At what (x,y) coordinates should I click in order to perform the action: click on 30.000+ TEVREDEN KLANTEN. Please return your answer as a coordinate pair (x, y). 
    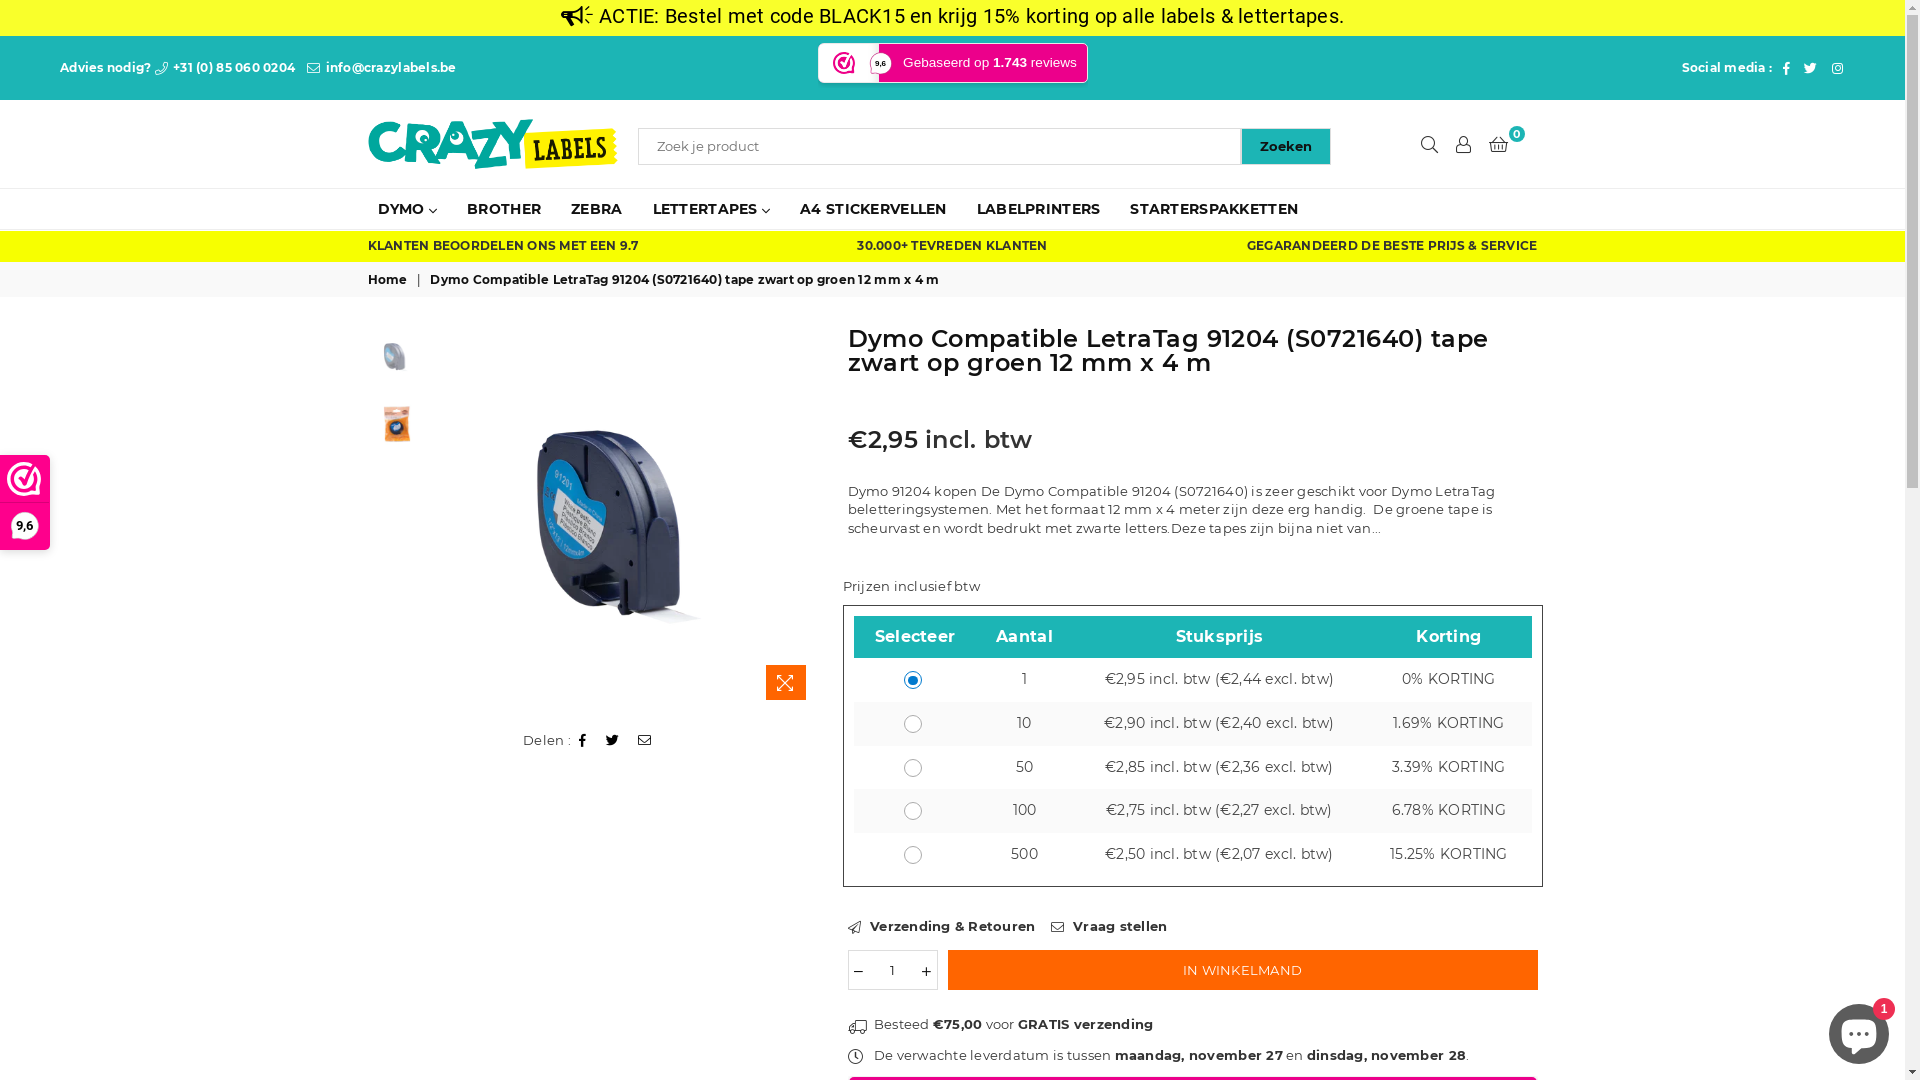
    Looking at the image, I should click on (952, 246).